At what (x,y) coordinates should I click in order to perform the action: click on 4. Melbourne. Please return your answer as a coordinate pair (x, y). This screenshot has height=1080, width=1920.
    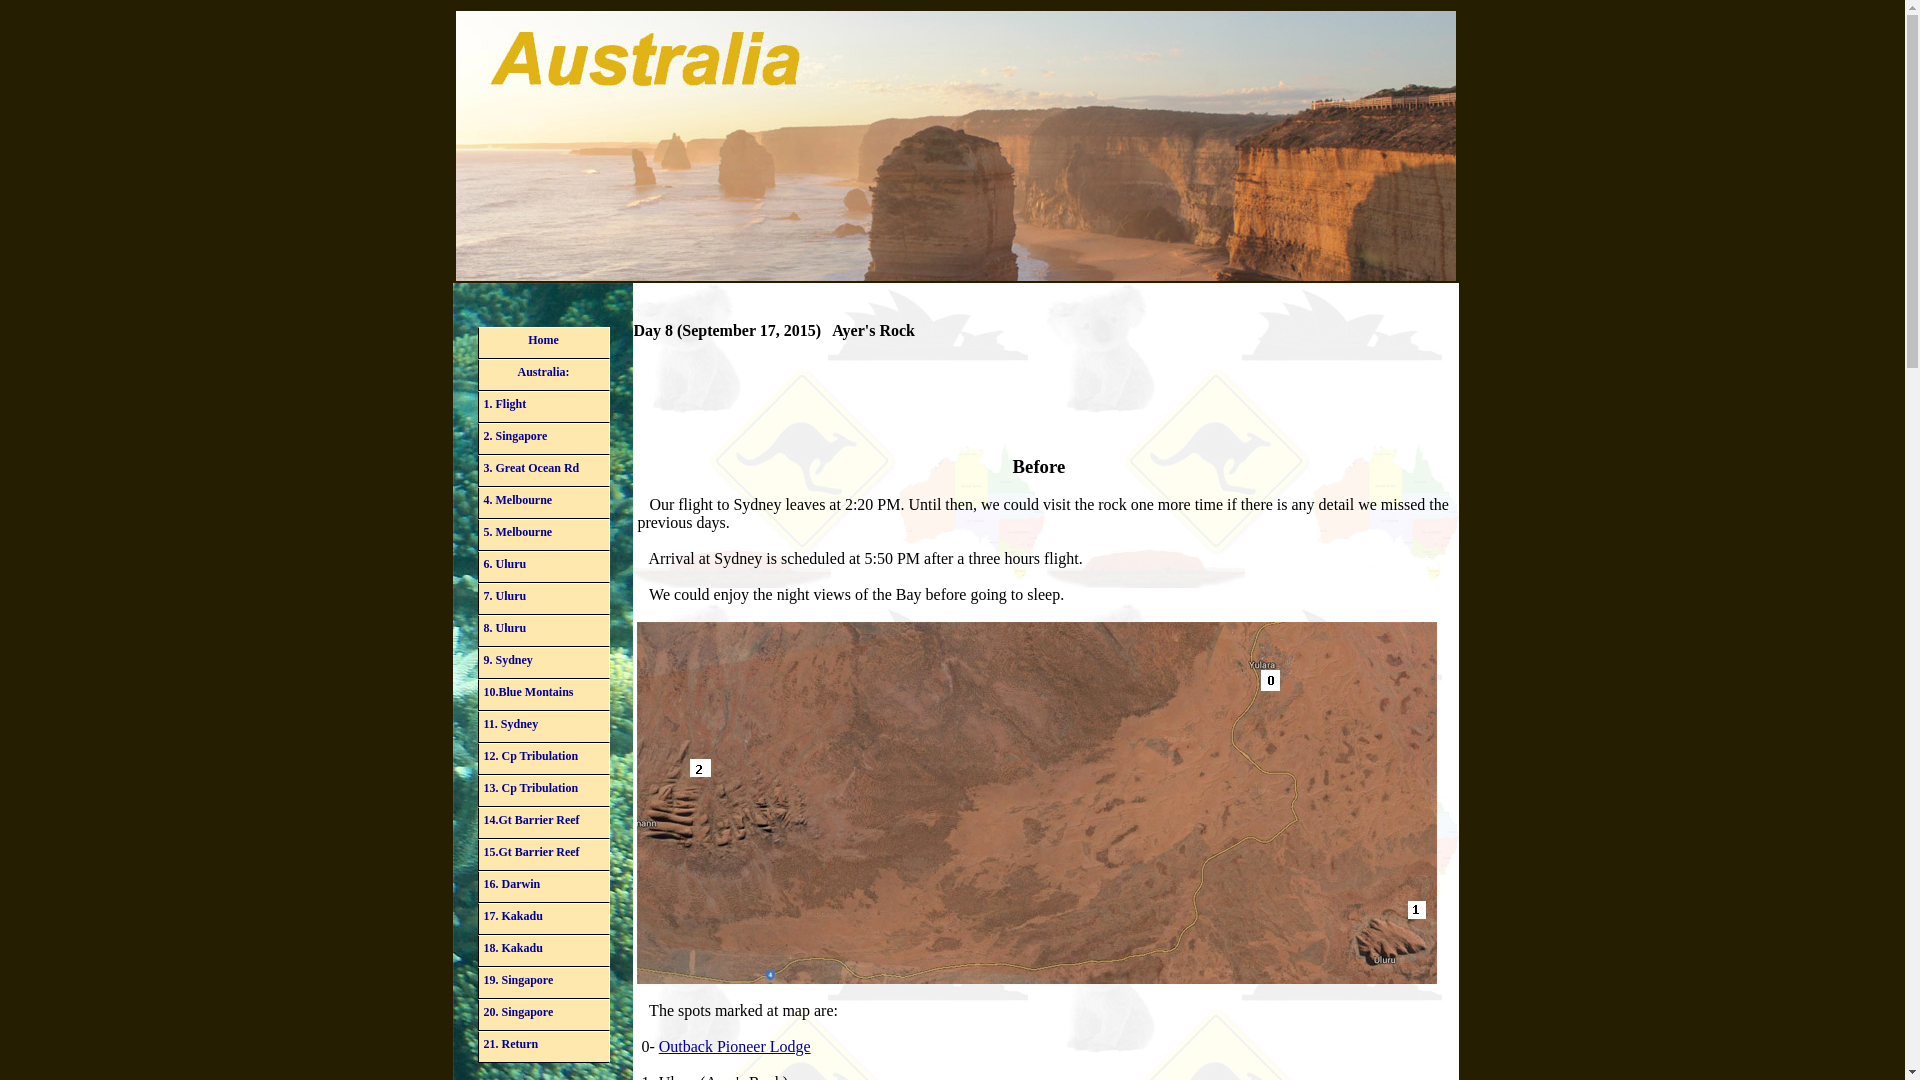
    Looking at the image, I should click on (544, 503).